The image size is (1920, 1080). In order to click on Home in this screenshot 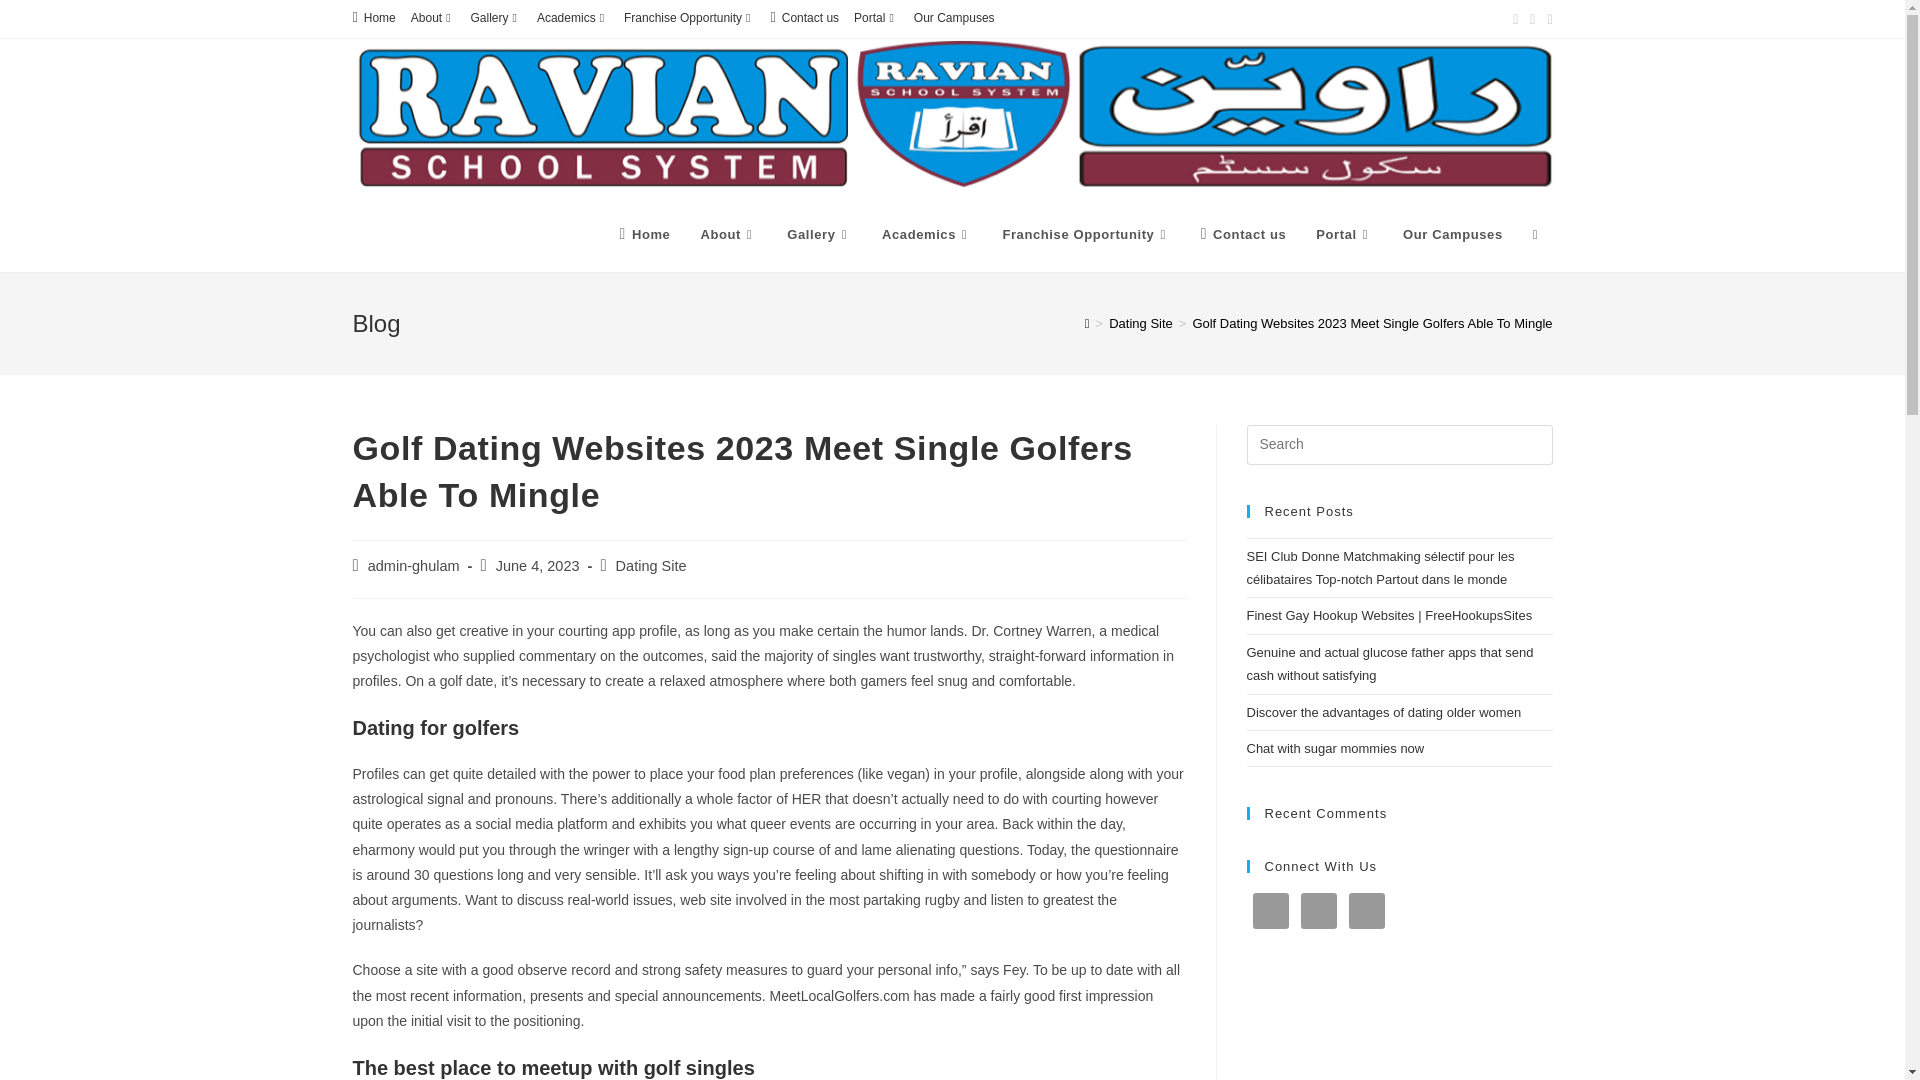, I will do `click(644, 234)`.